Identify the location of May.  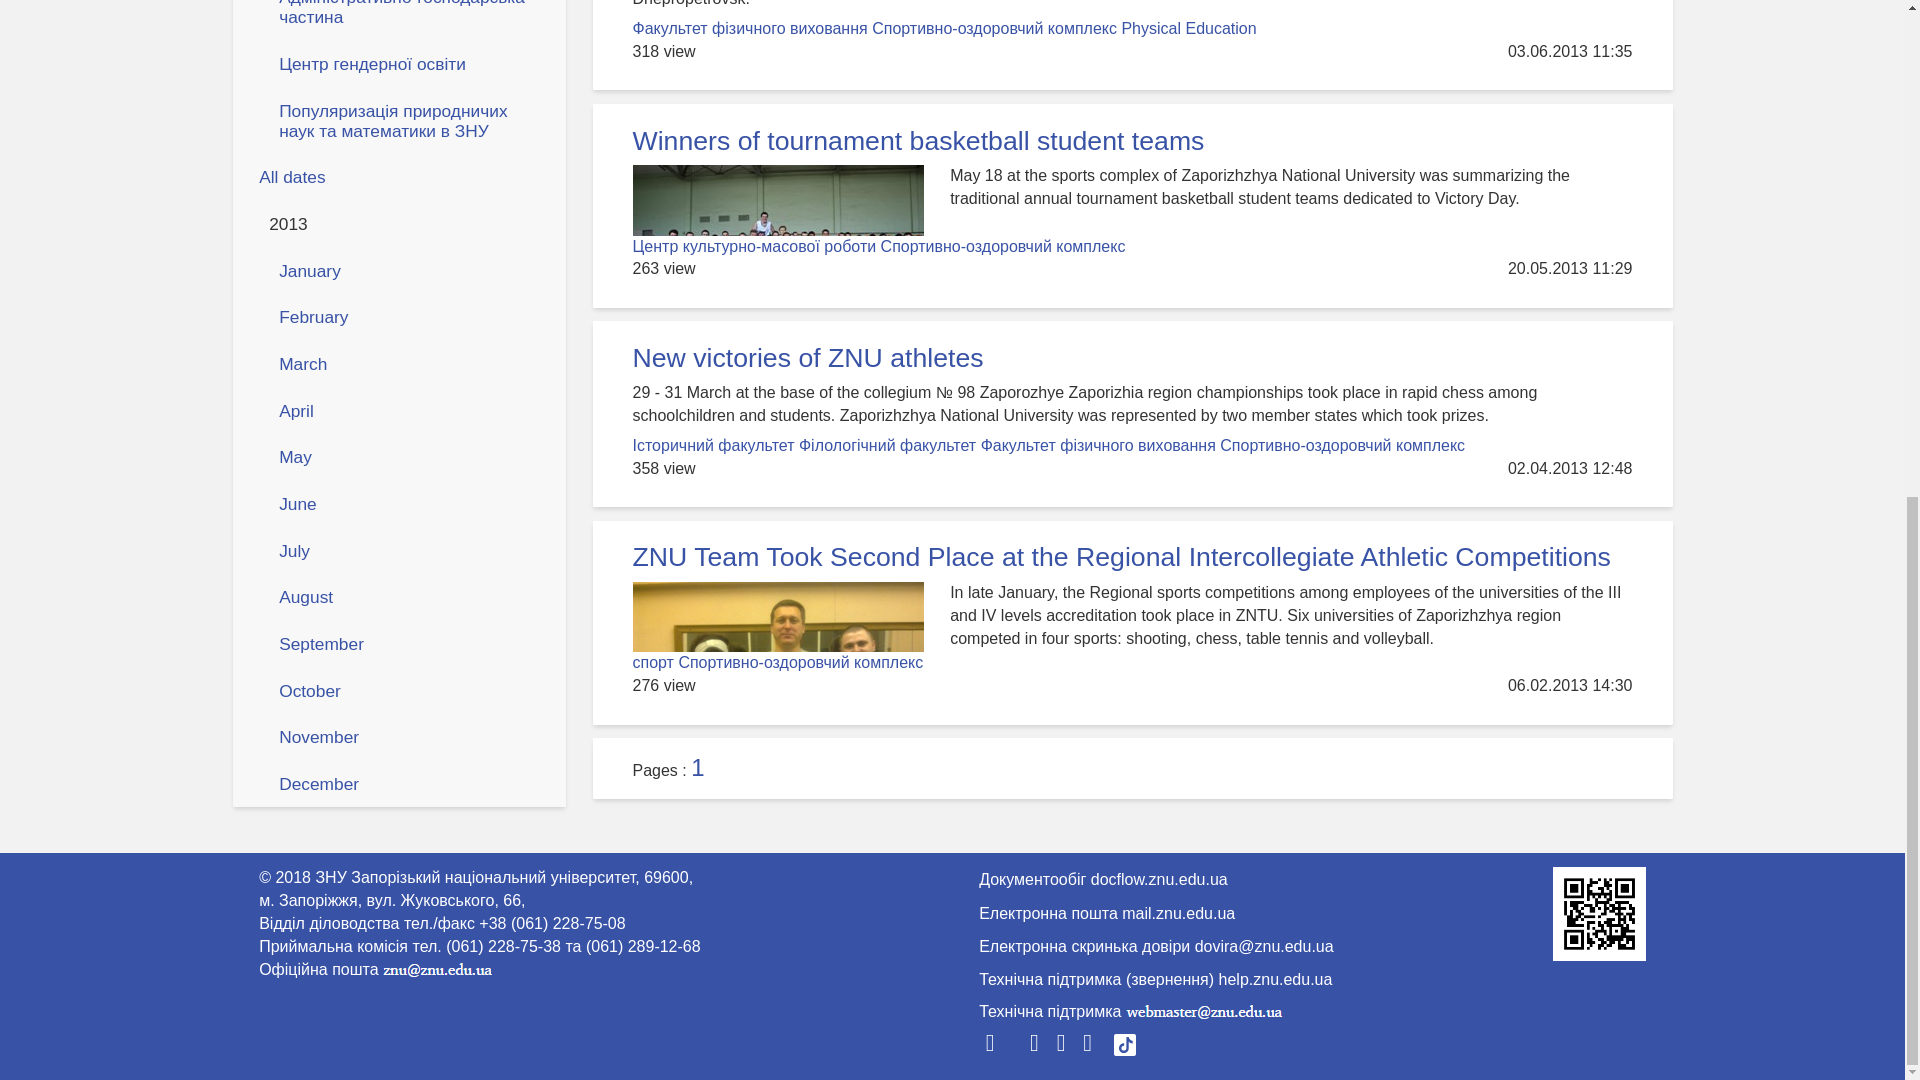
(408, 456).